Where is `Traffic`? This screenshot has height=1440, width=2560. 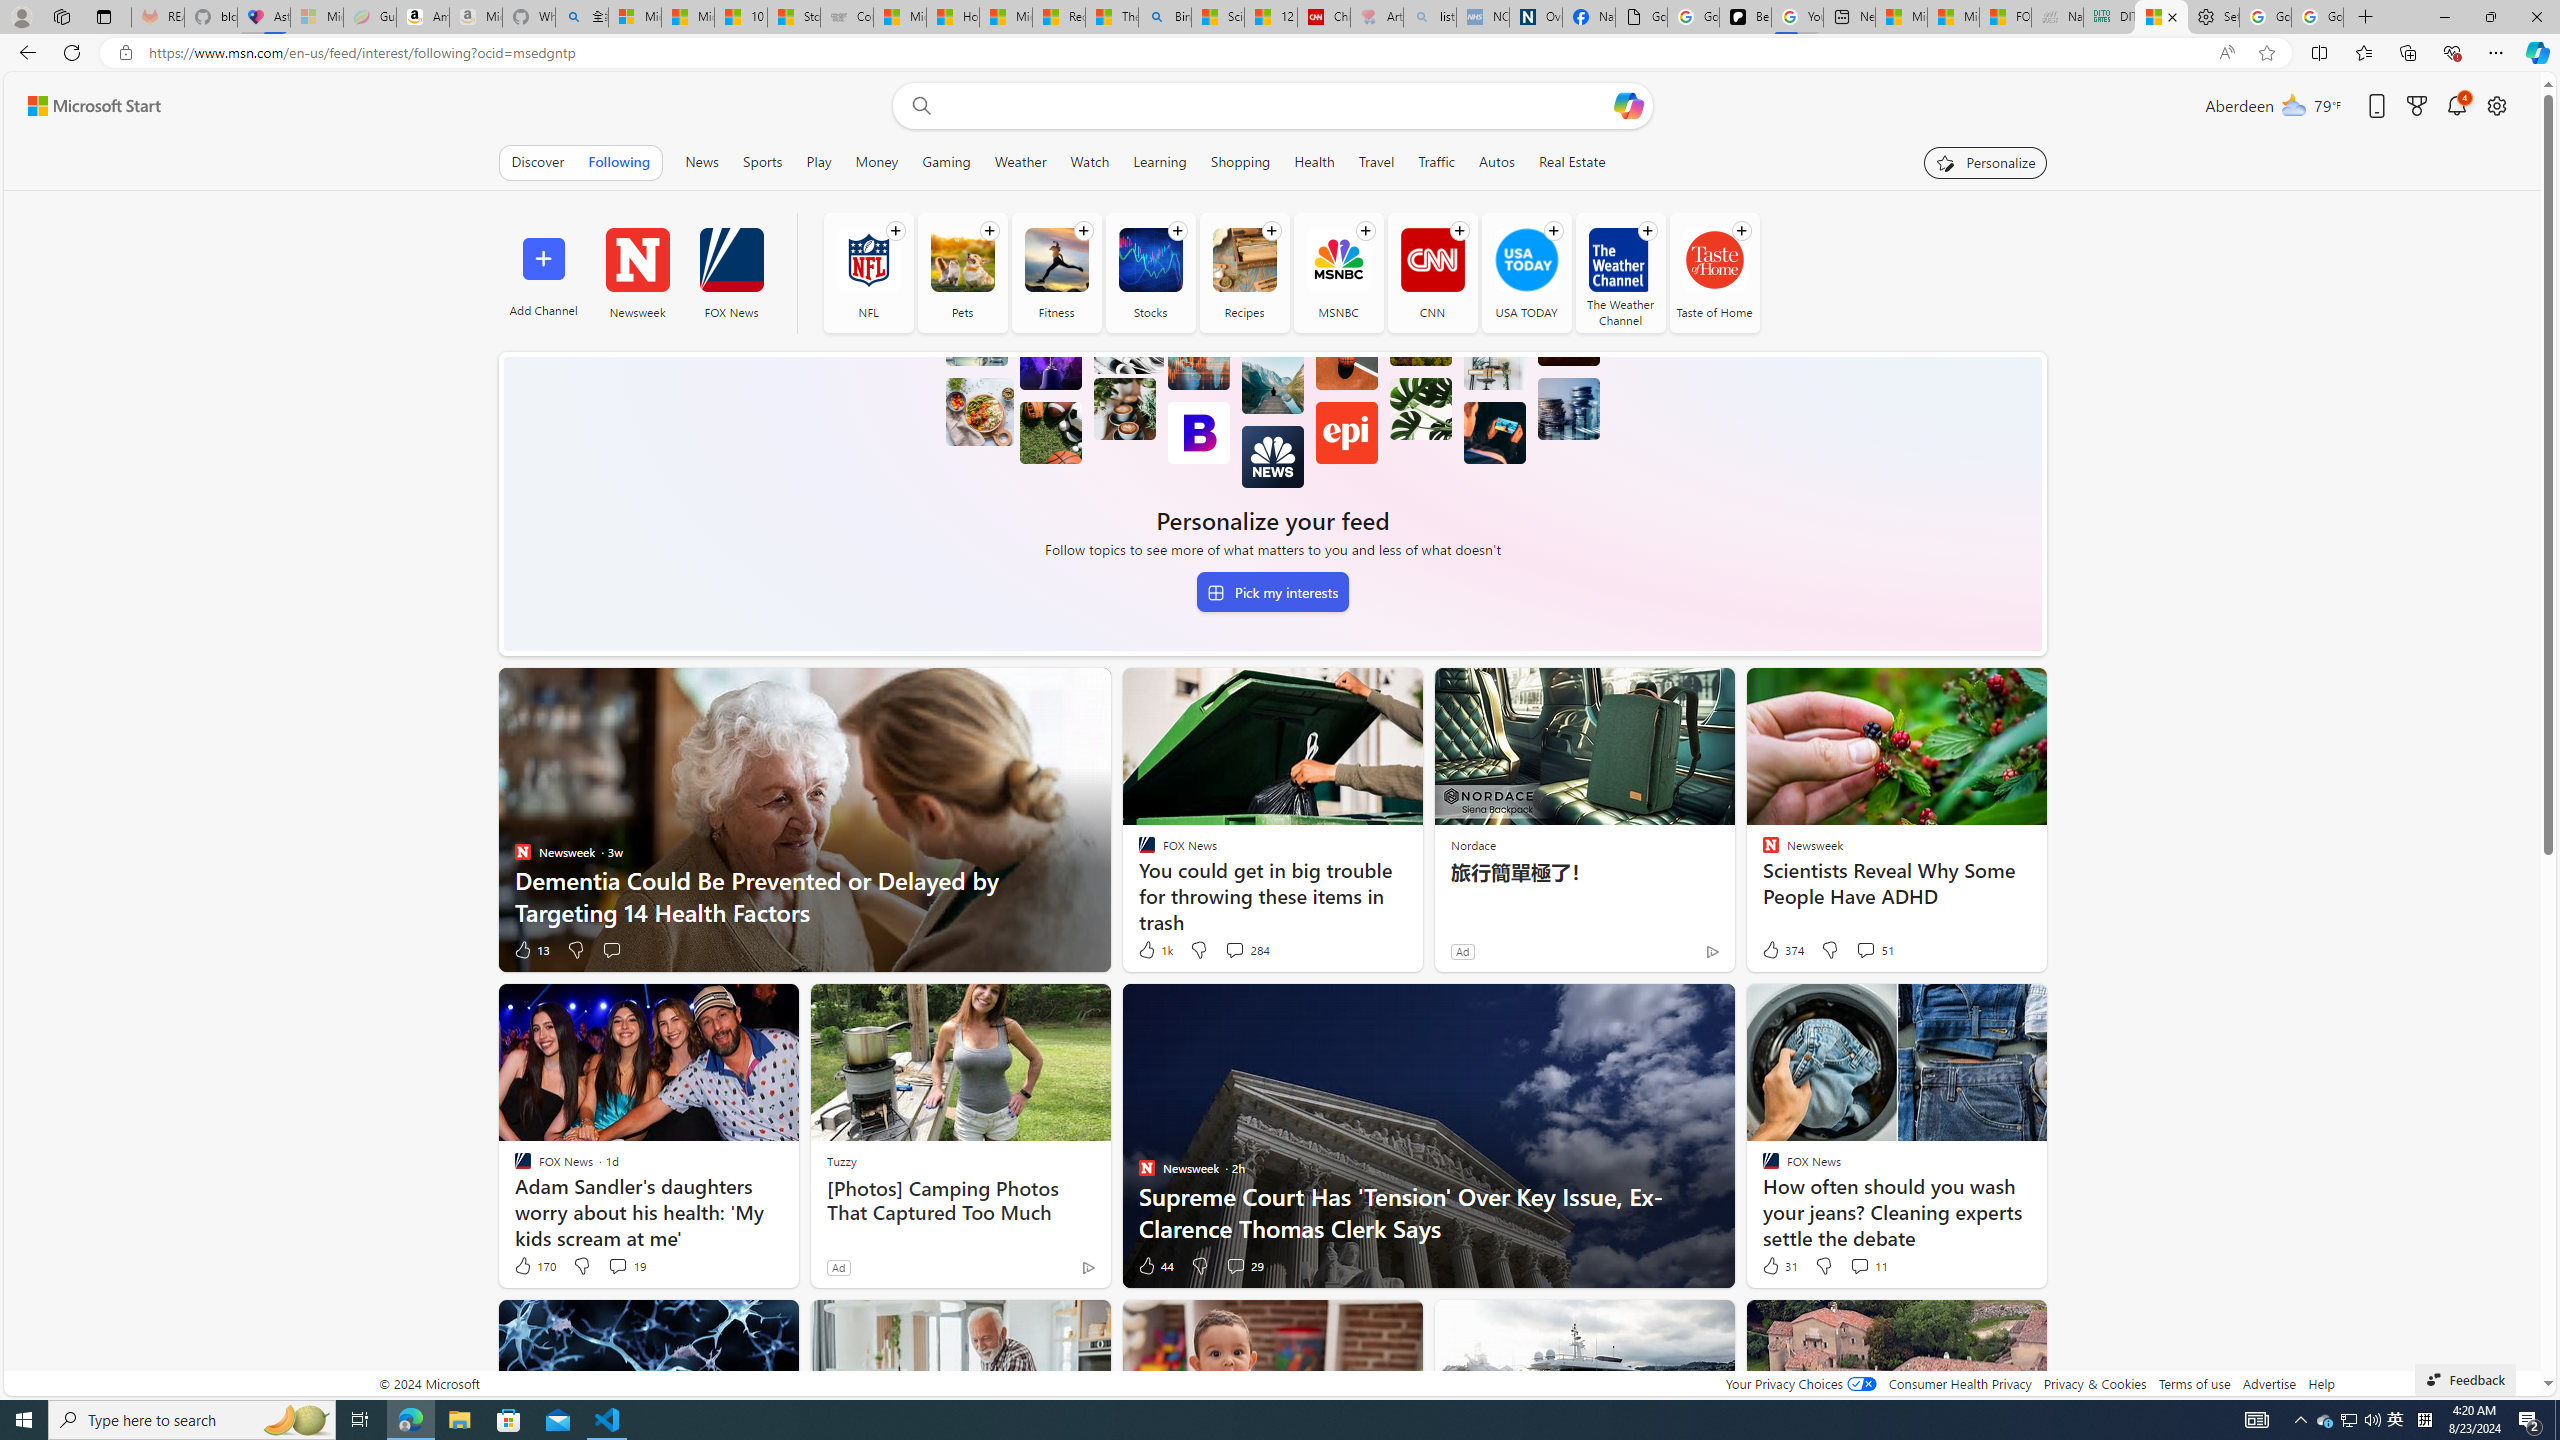
Traffic is located at coordinates (1437, 162).